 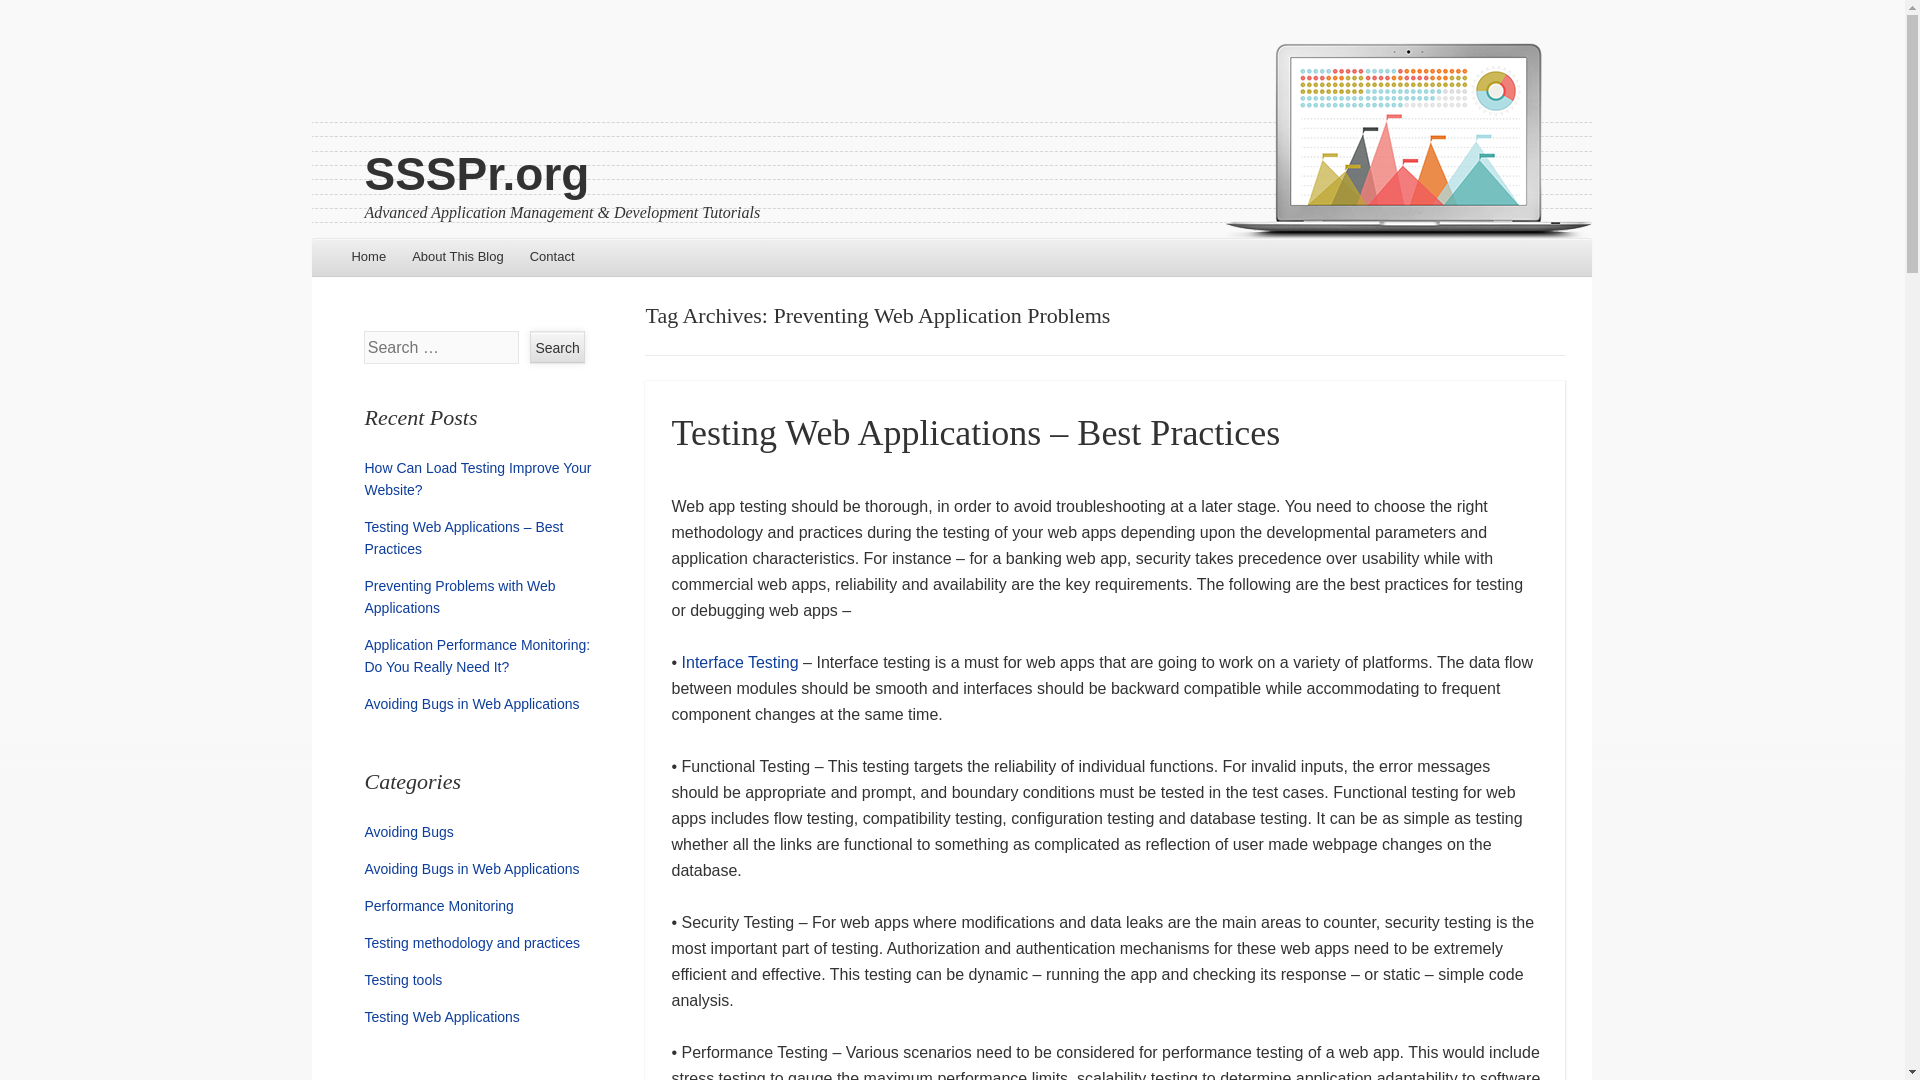 I want to click on Search, so click(x=557, y=346).